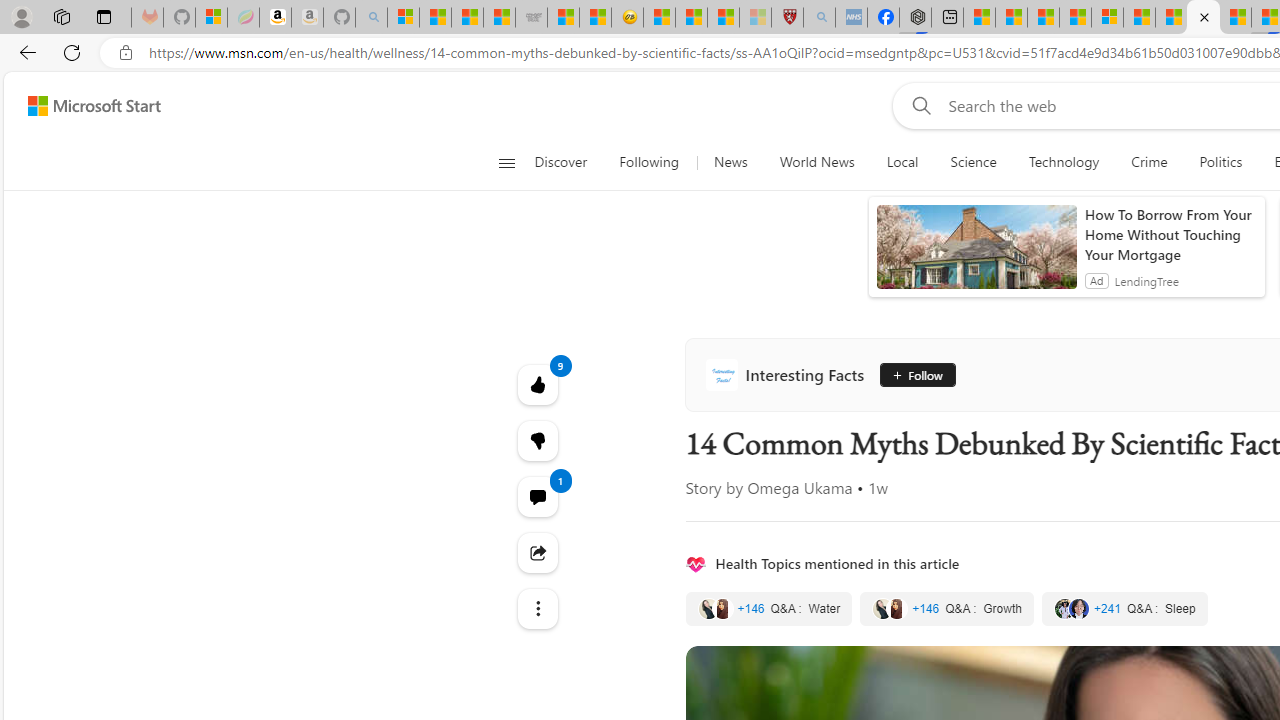  I want to click on World News, so click(817, 162).